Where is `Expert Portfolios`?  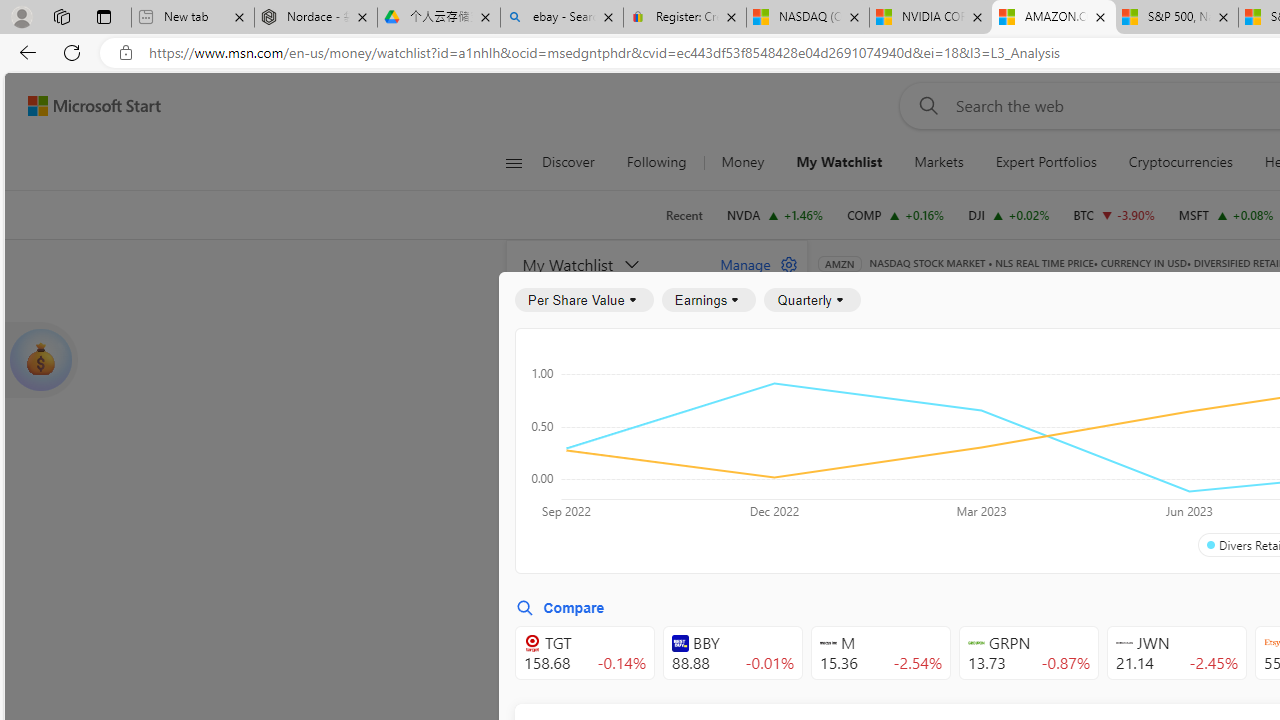 Expert Portfolios is located at coordinates (1045, 162).